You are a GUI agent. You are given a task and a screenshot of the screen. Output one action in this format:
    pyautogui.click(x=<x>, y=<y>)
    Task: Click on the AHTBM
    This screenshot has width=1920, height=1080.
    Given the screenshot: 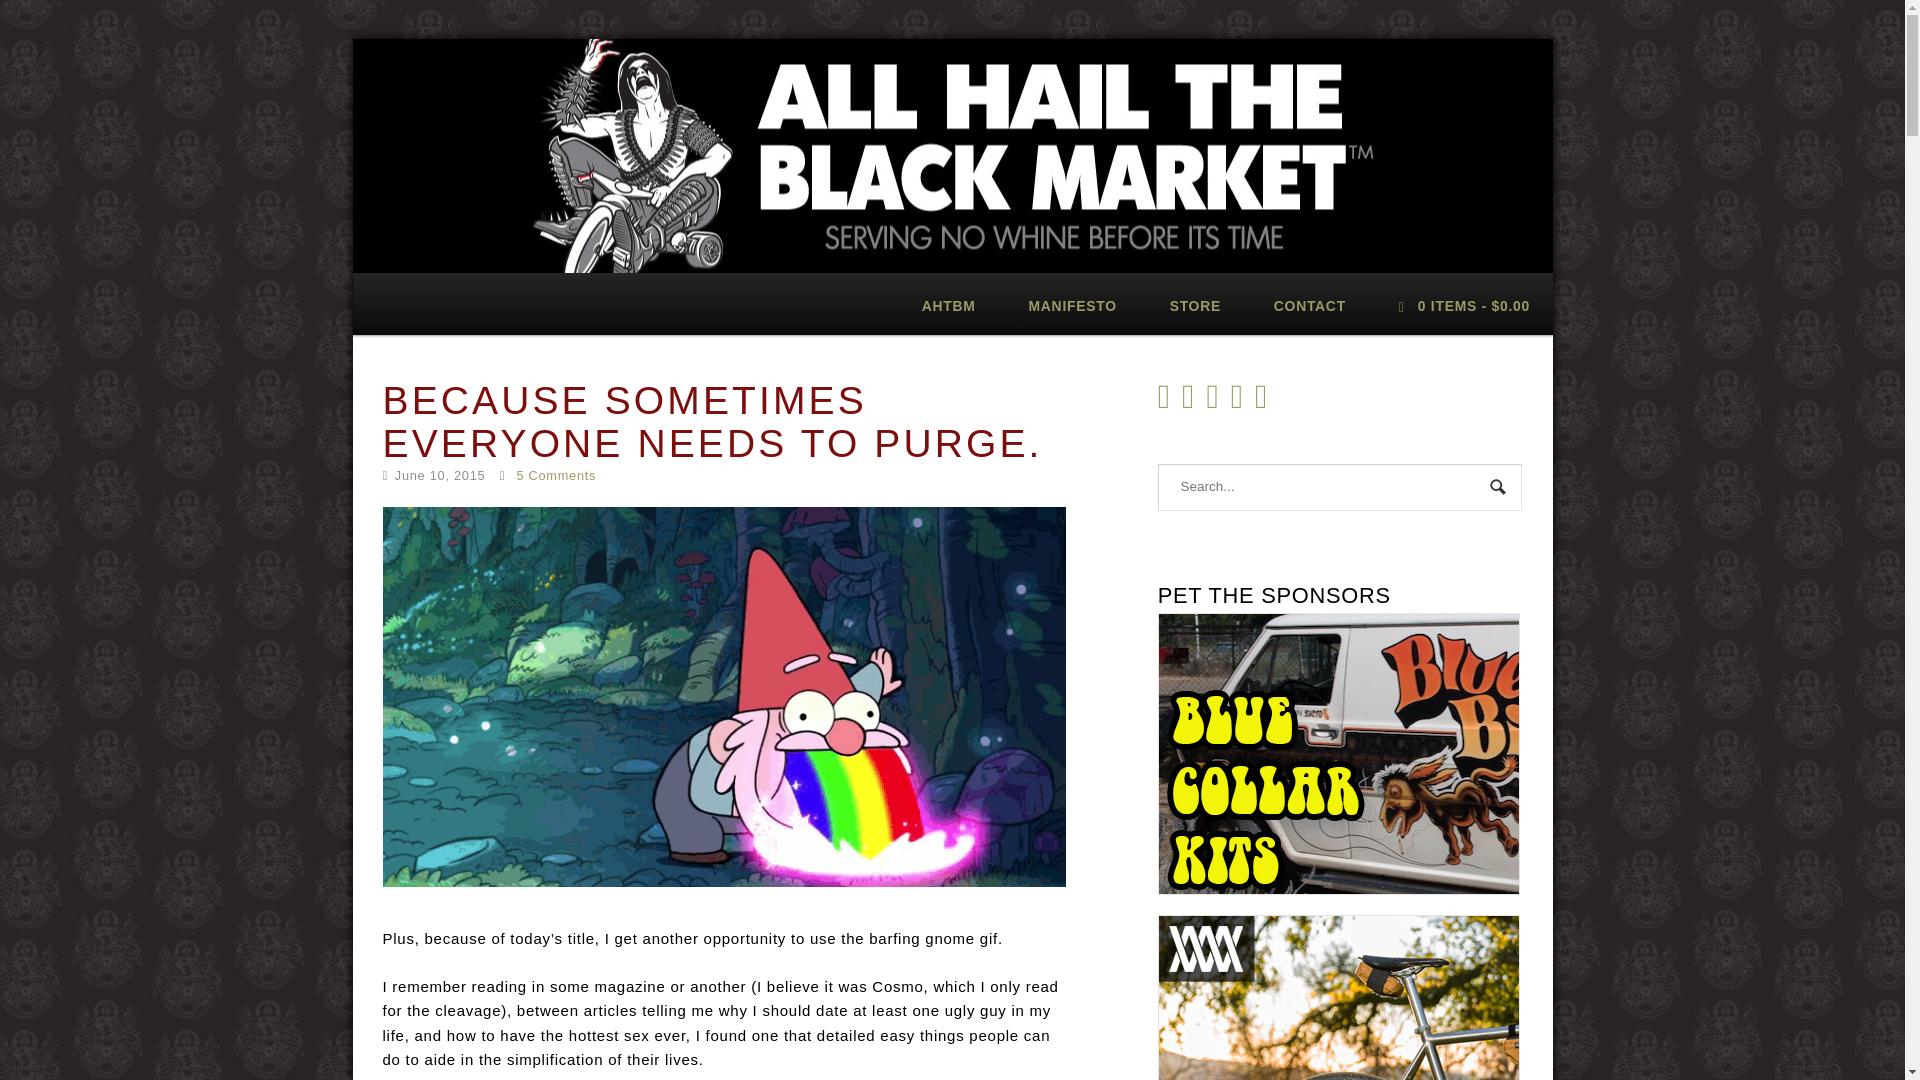 What is the action you would take?
    pyautogui.click(x=948, y=304)
    